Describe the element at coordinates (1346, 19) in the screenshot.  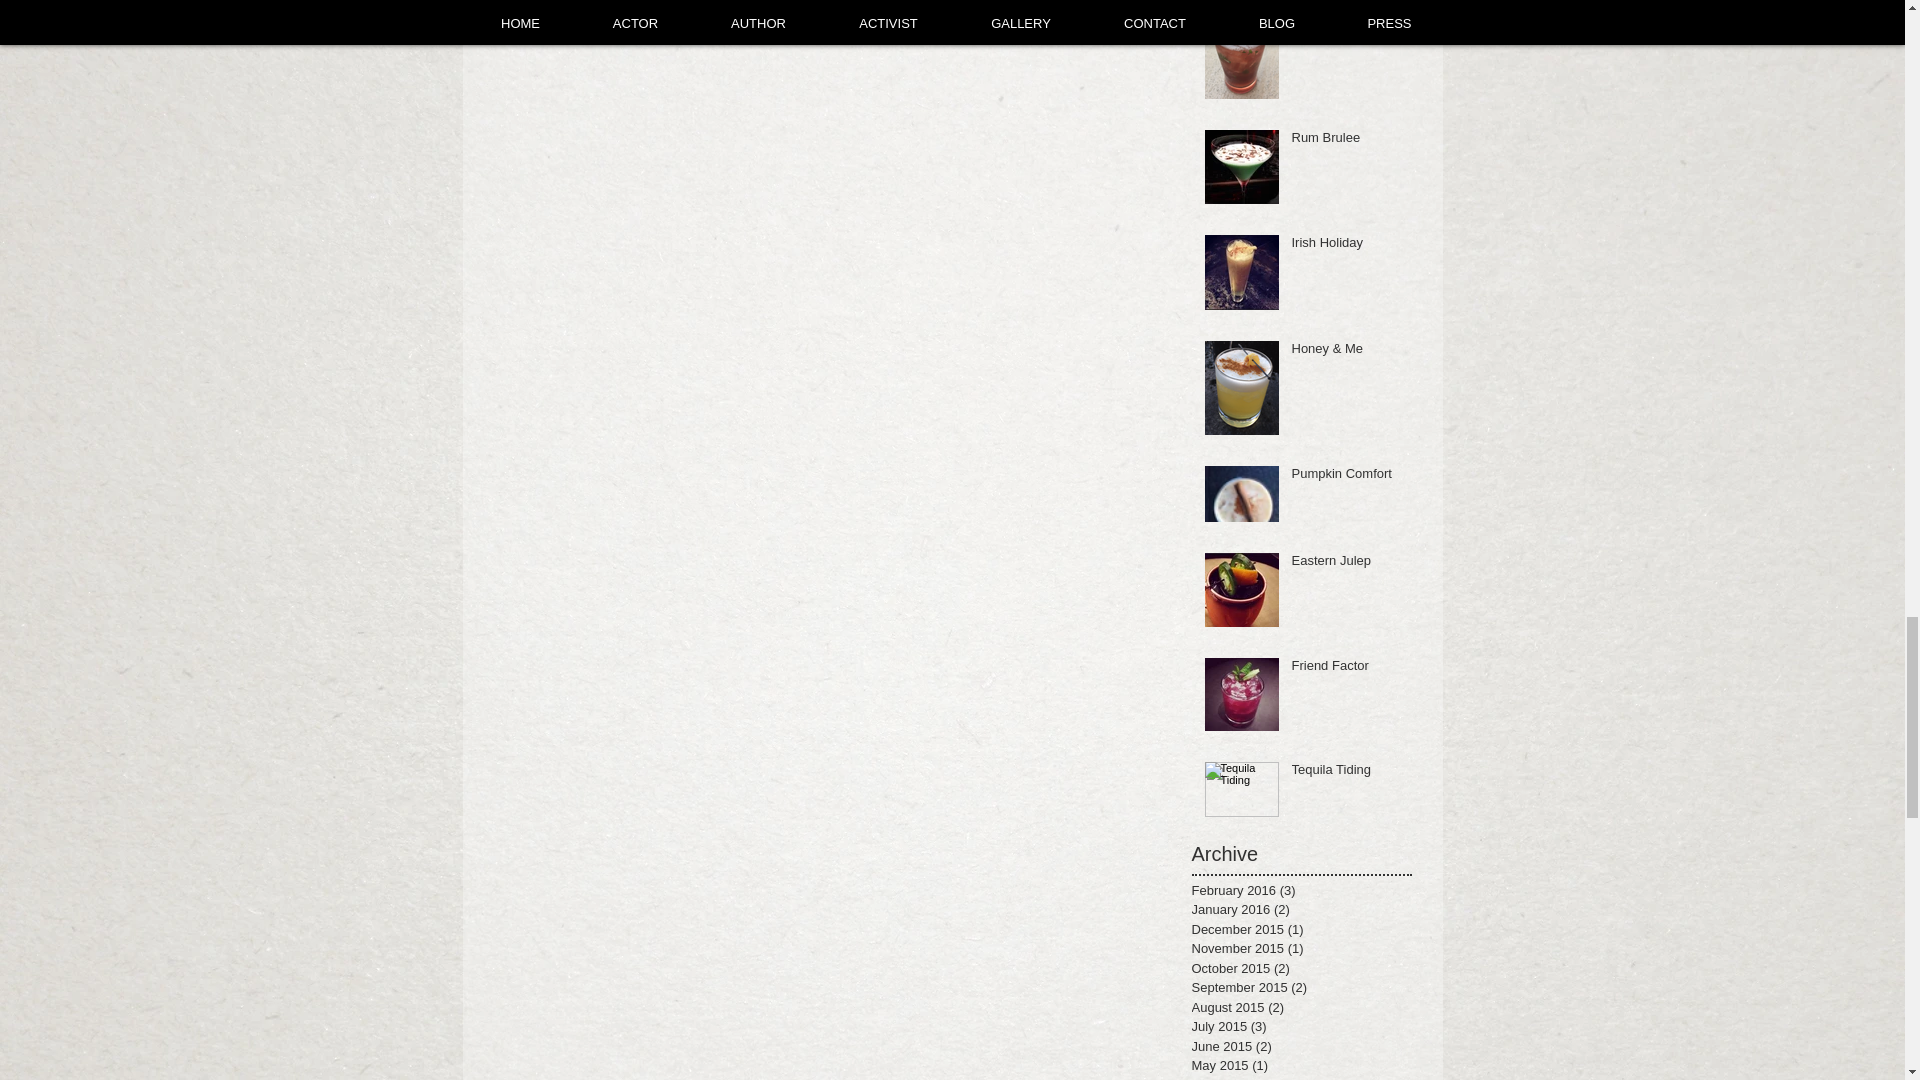
I see `Blackcurrant Fresca` at that location.